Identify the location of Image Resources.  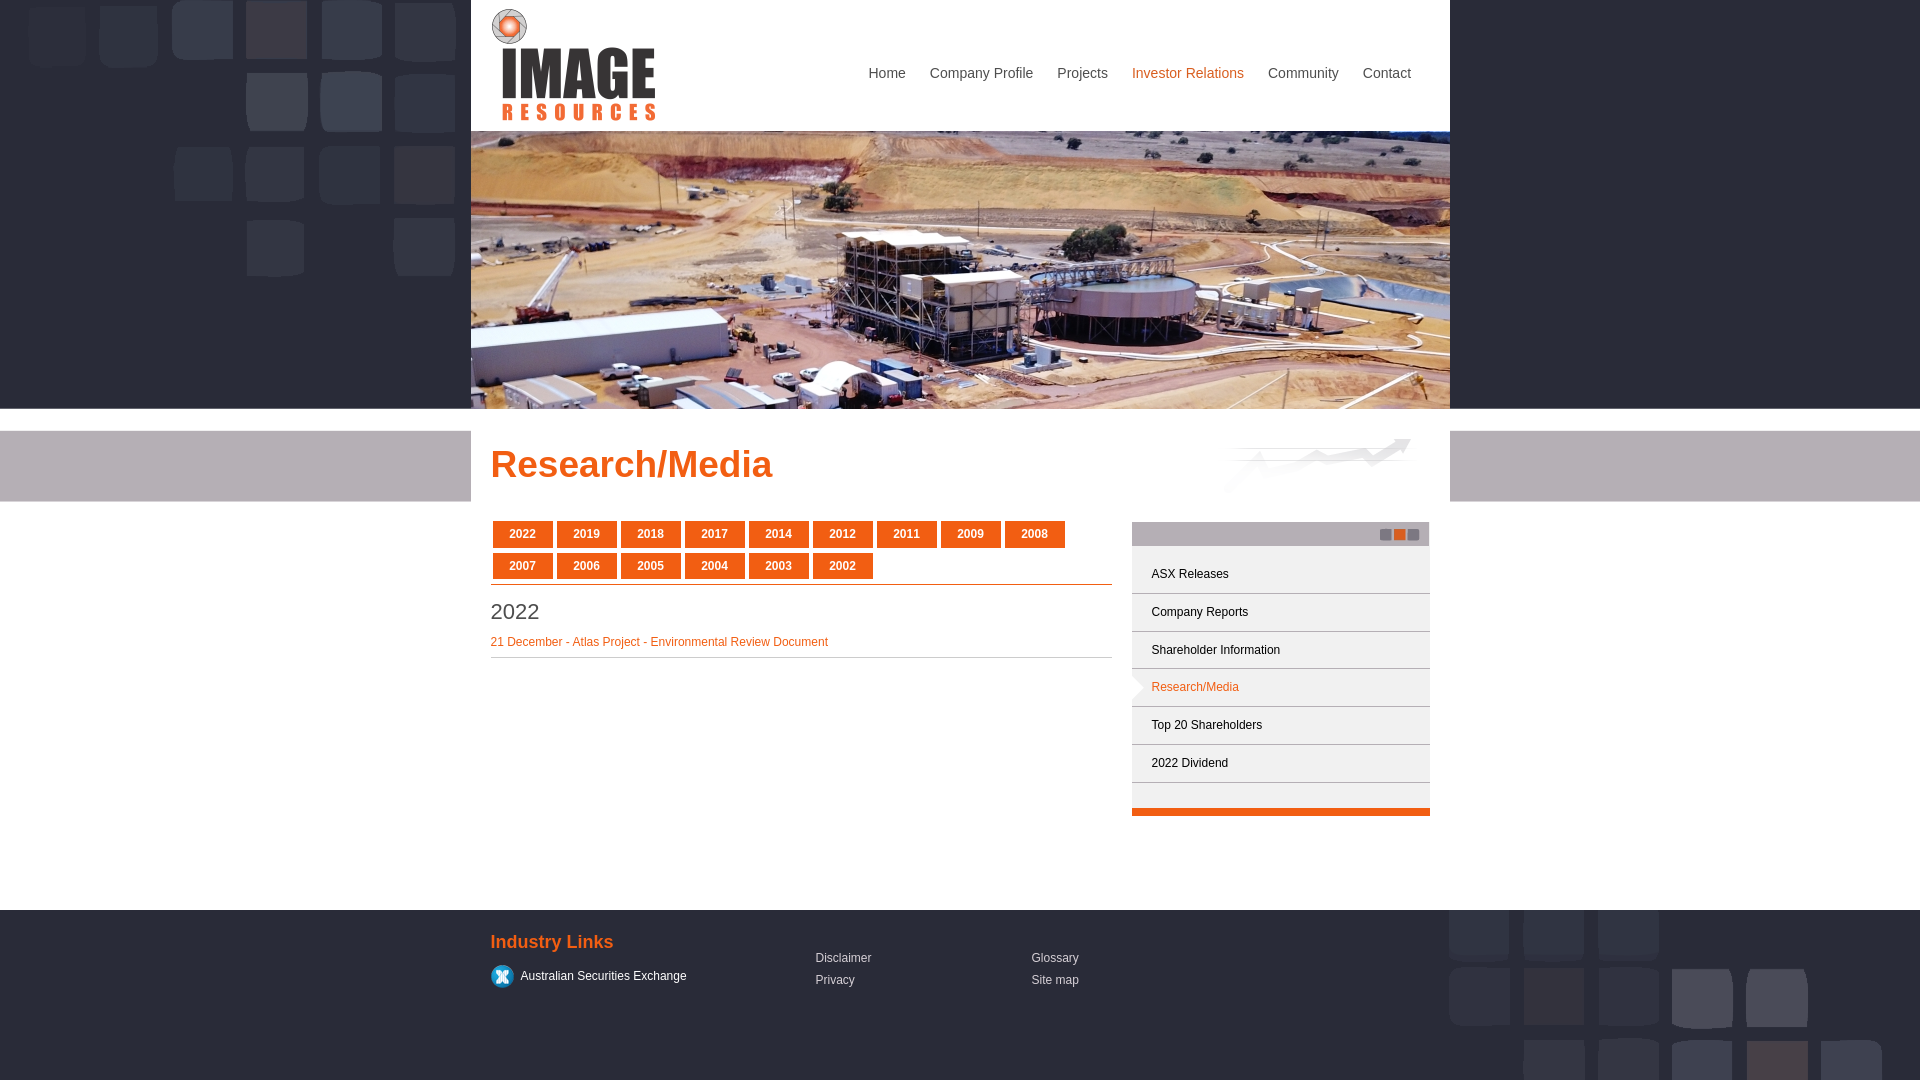
(663, 66).